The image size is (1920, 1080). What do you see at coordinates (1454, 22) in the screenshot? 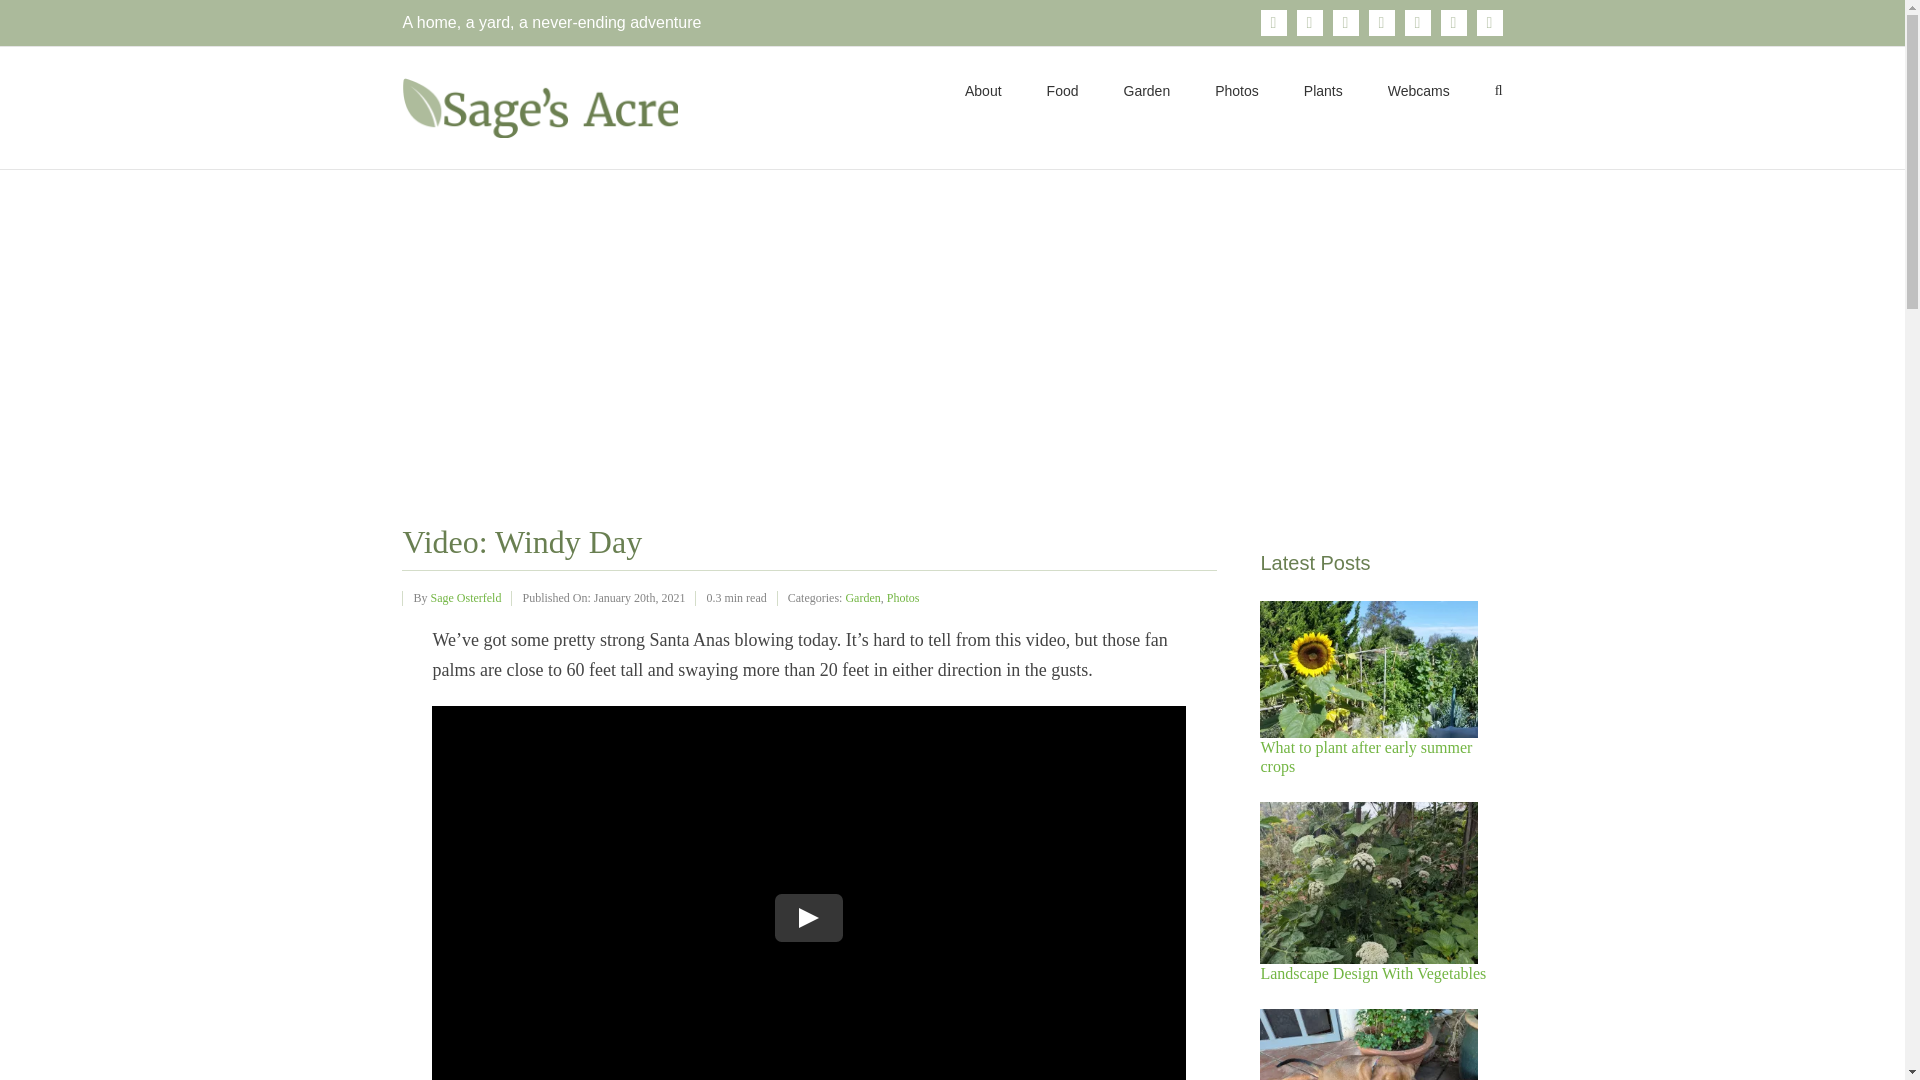
I see `Rss` at bounding box center [1454, 22].